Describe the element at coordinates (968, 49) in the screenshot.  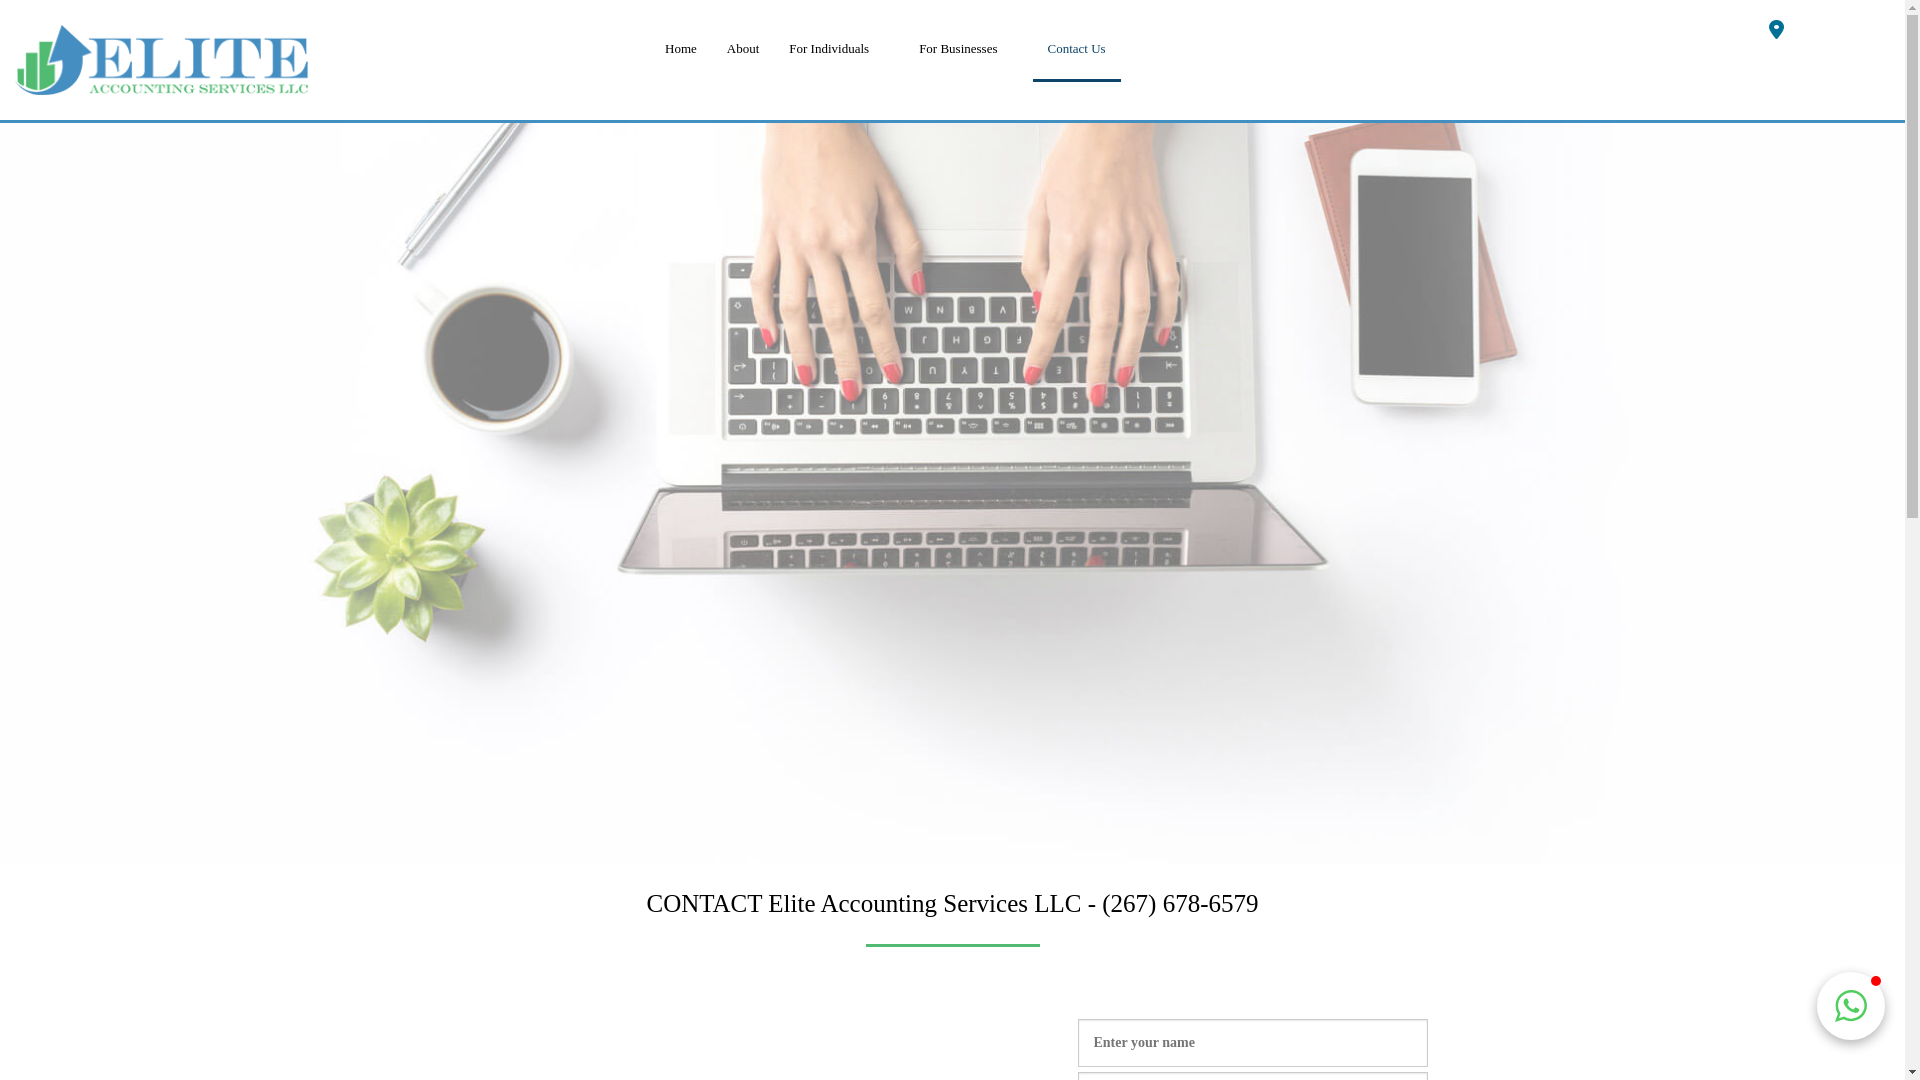
I see `For Businesses` at that location.